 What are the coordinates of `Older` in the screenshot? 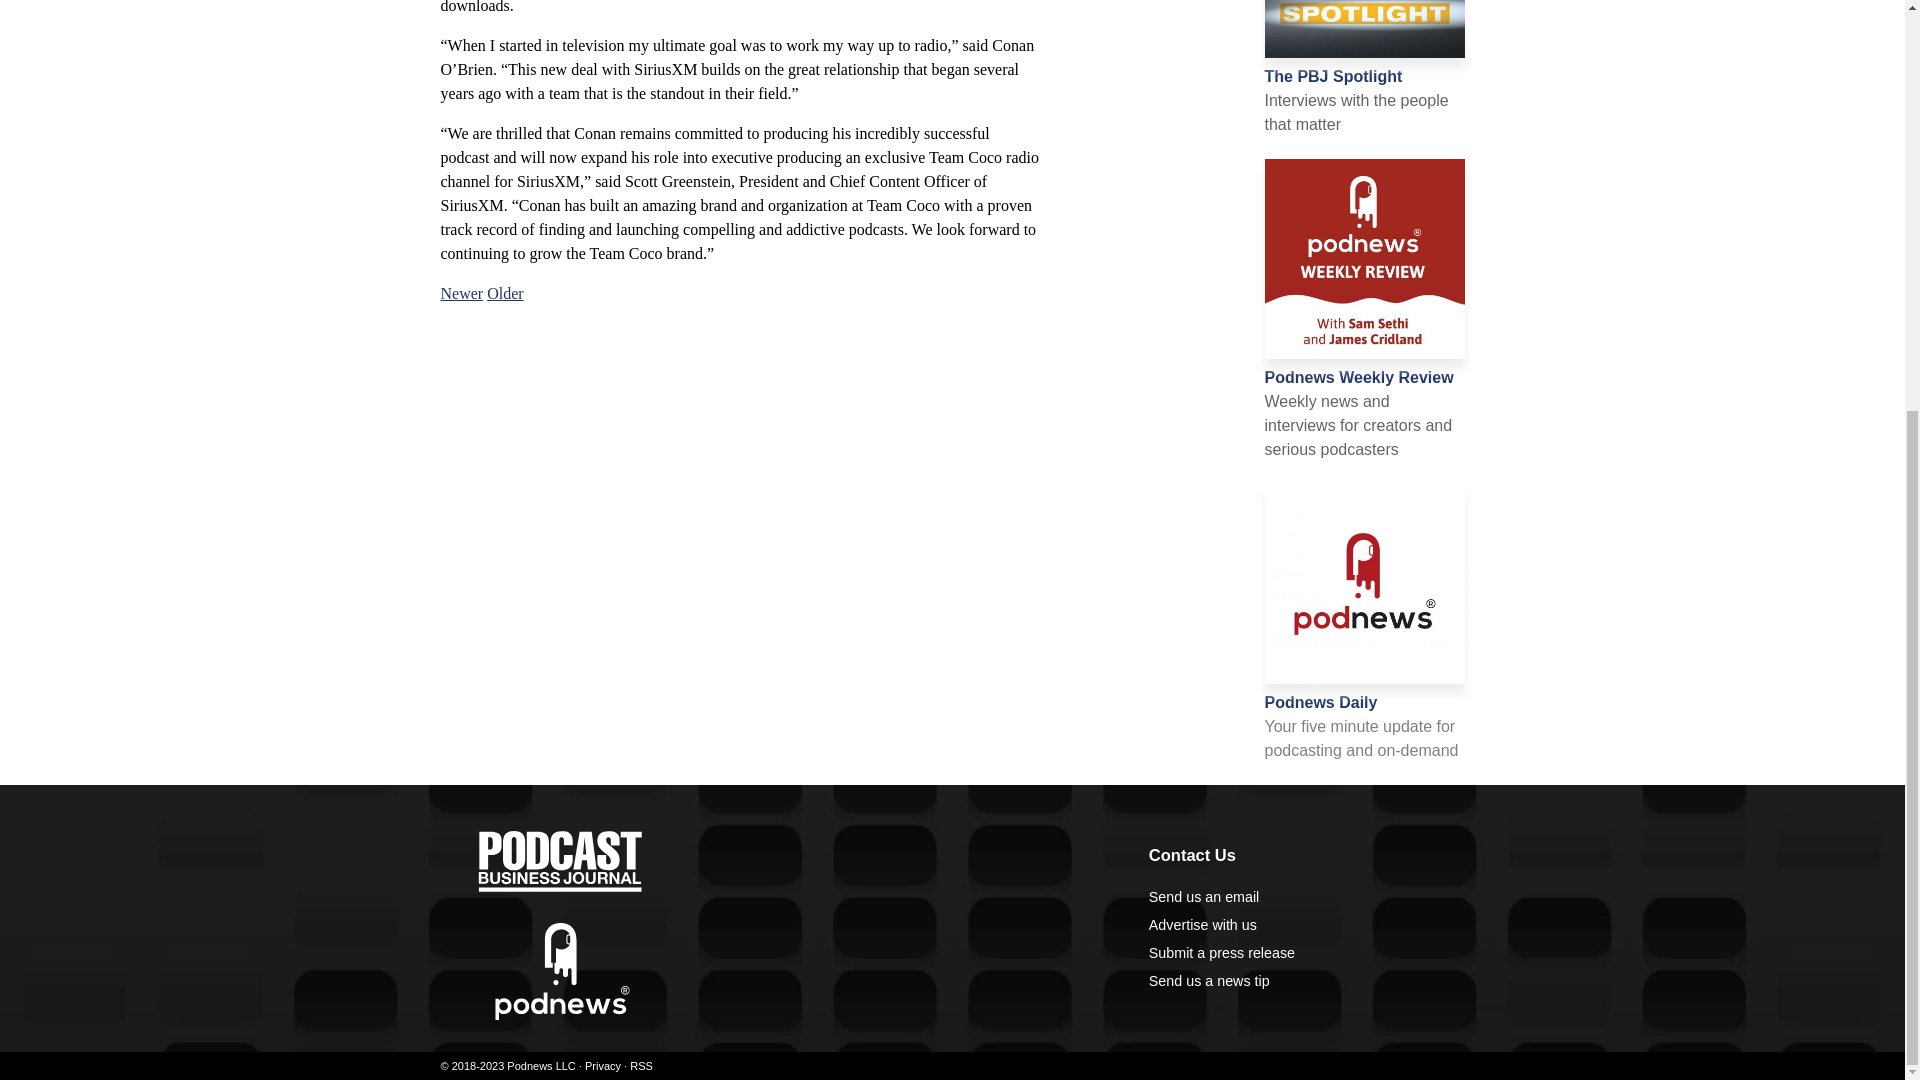 It's located at (504, 294).